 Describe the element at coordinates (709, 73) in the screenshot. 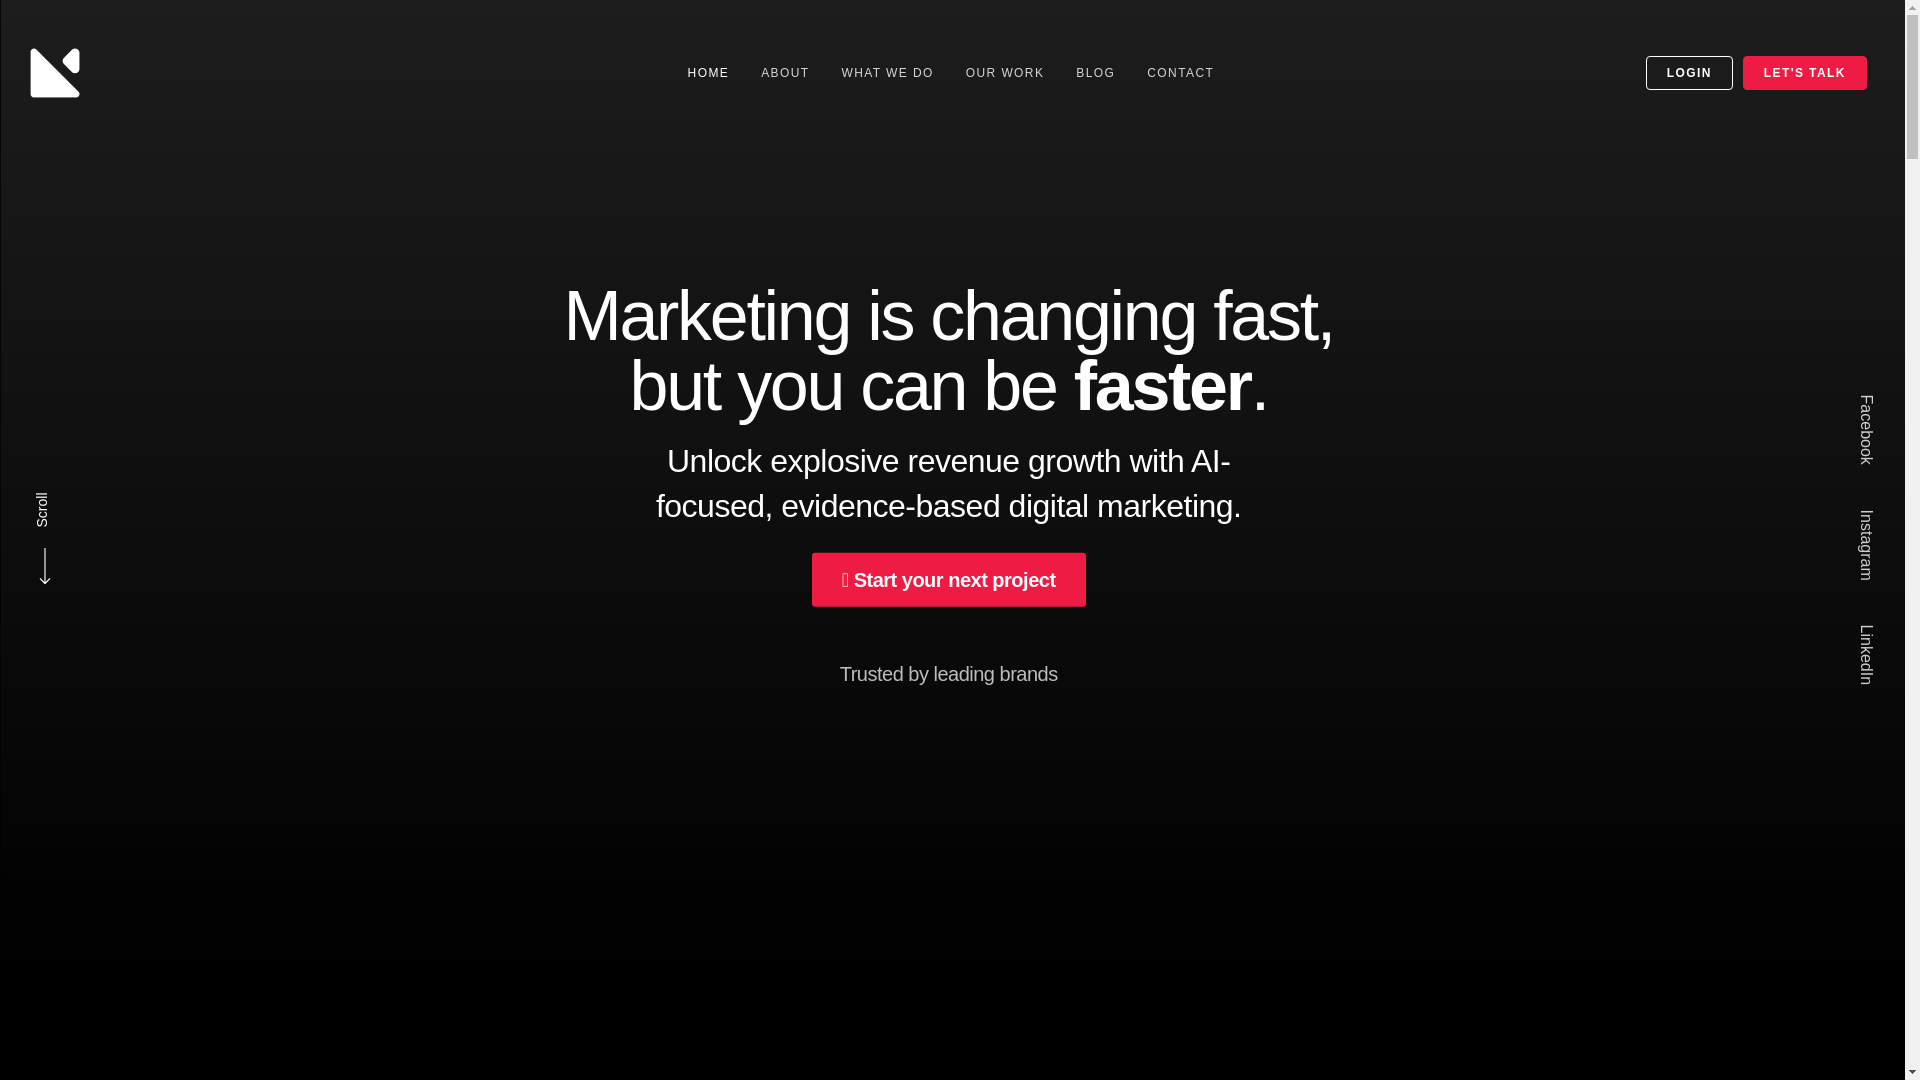

I see `HOME` at that location.